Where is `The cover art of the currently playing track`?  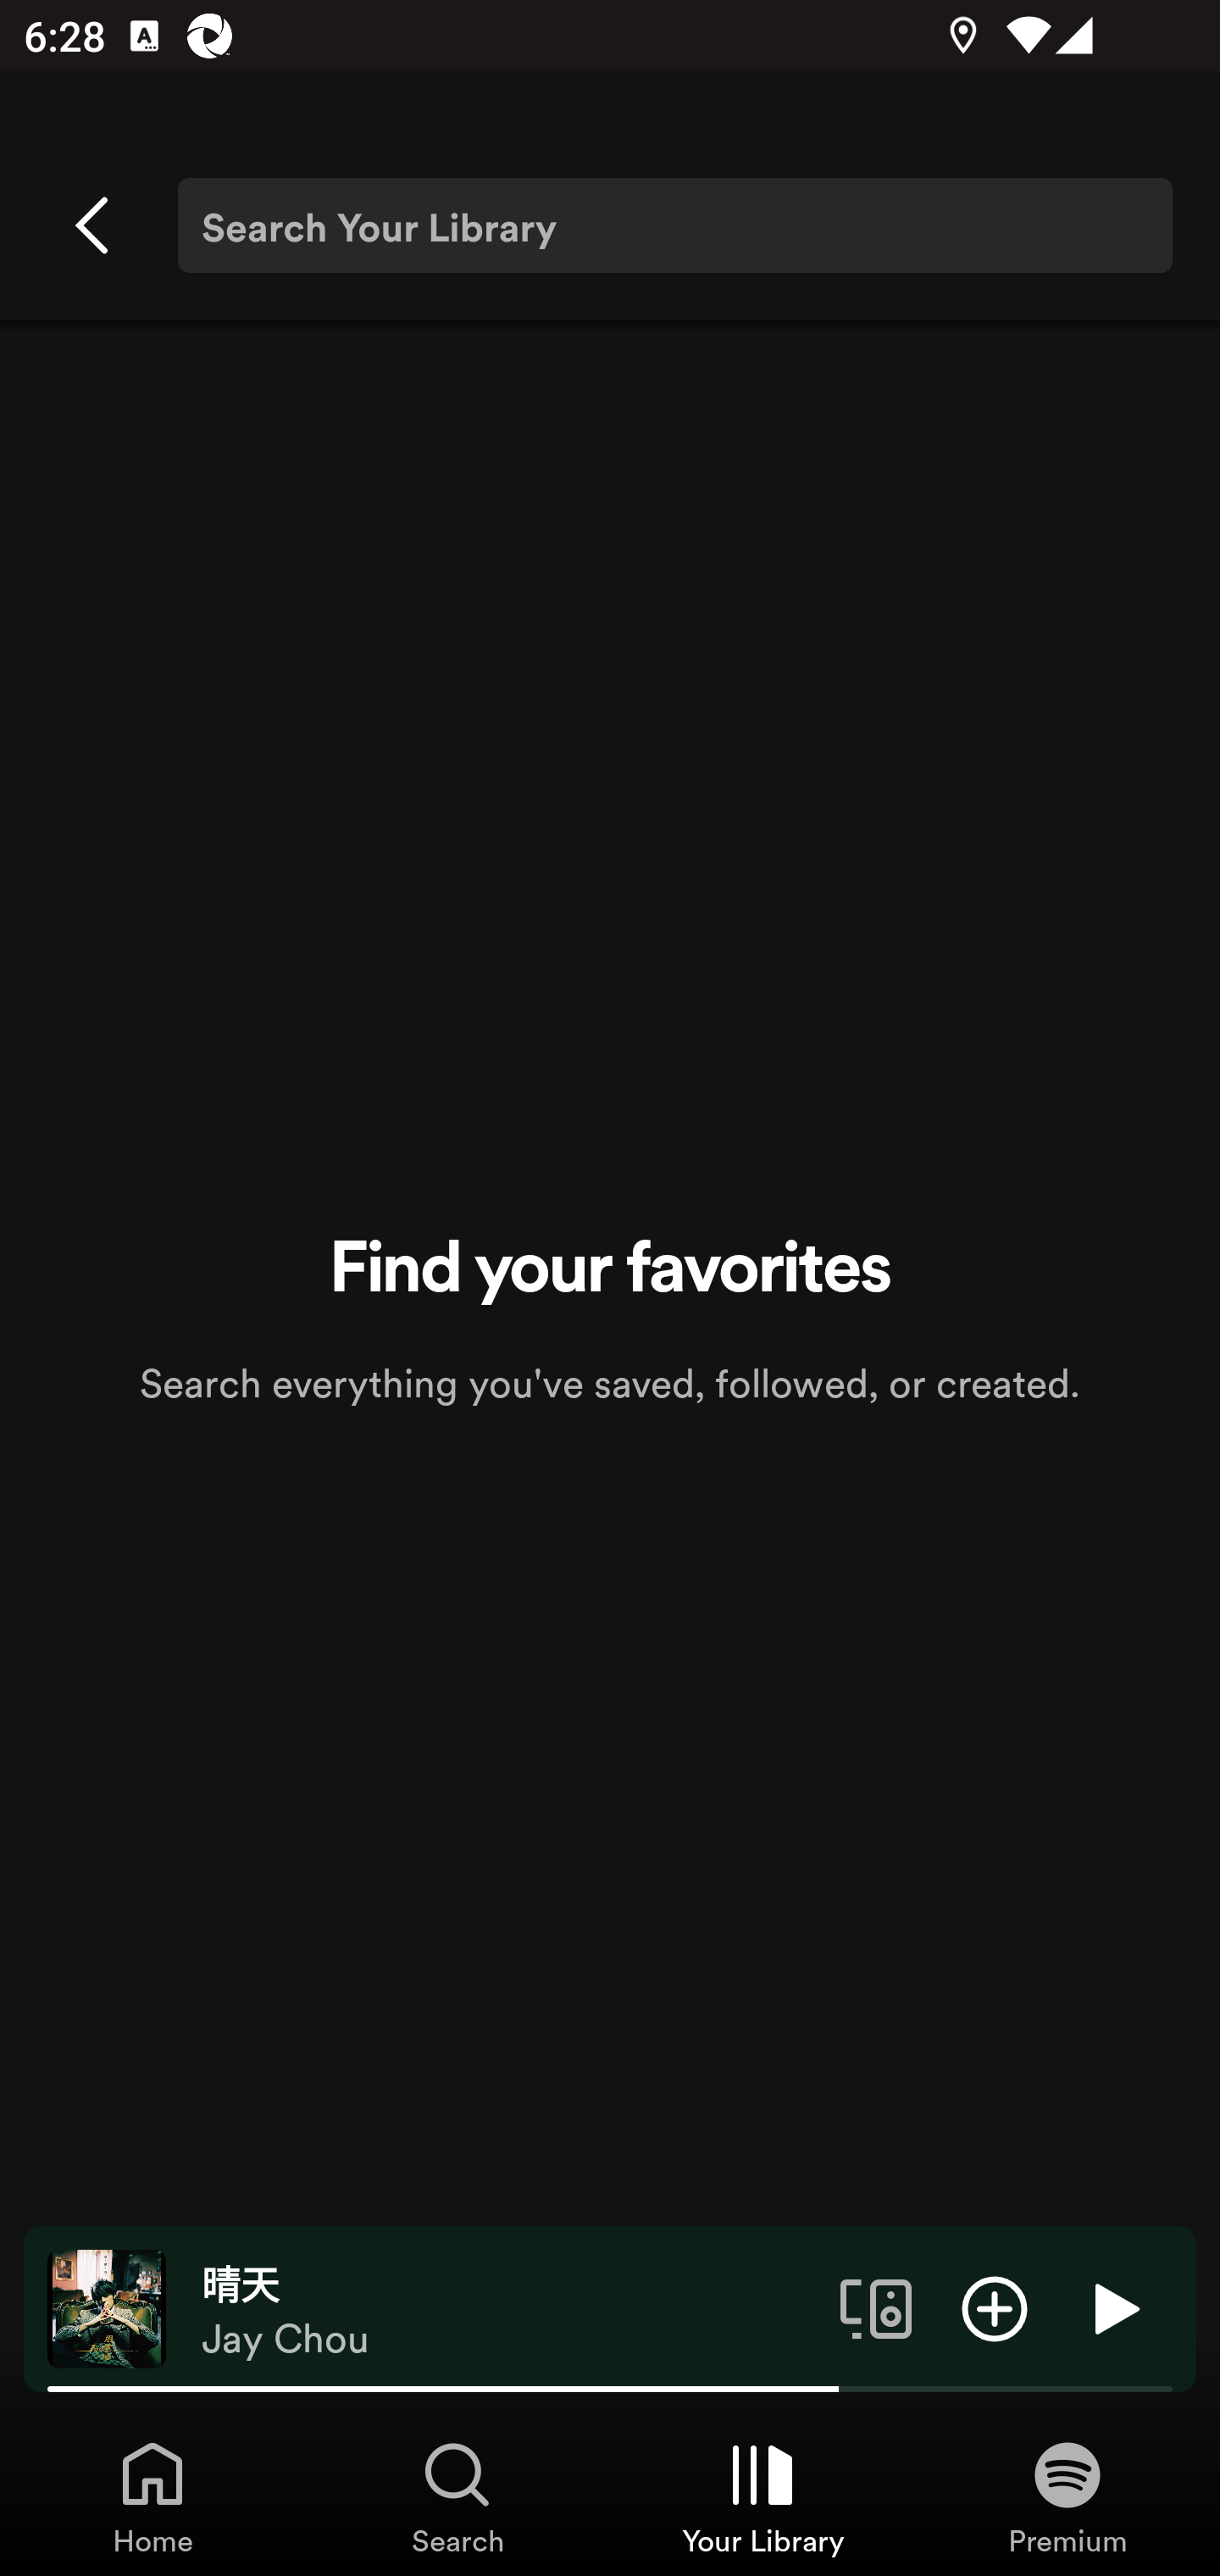 The cover art of the currently playing track is located at coordinates (107, 2307).